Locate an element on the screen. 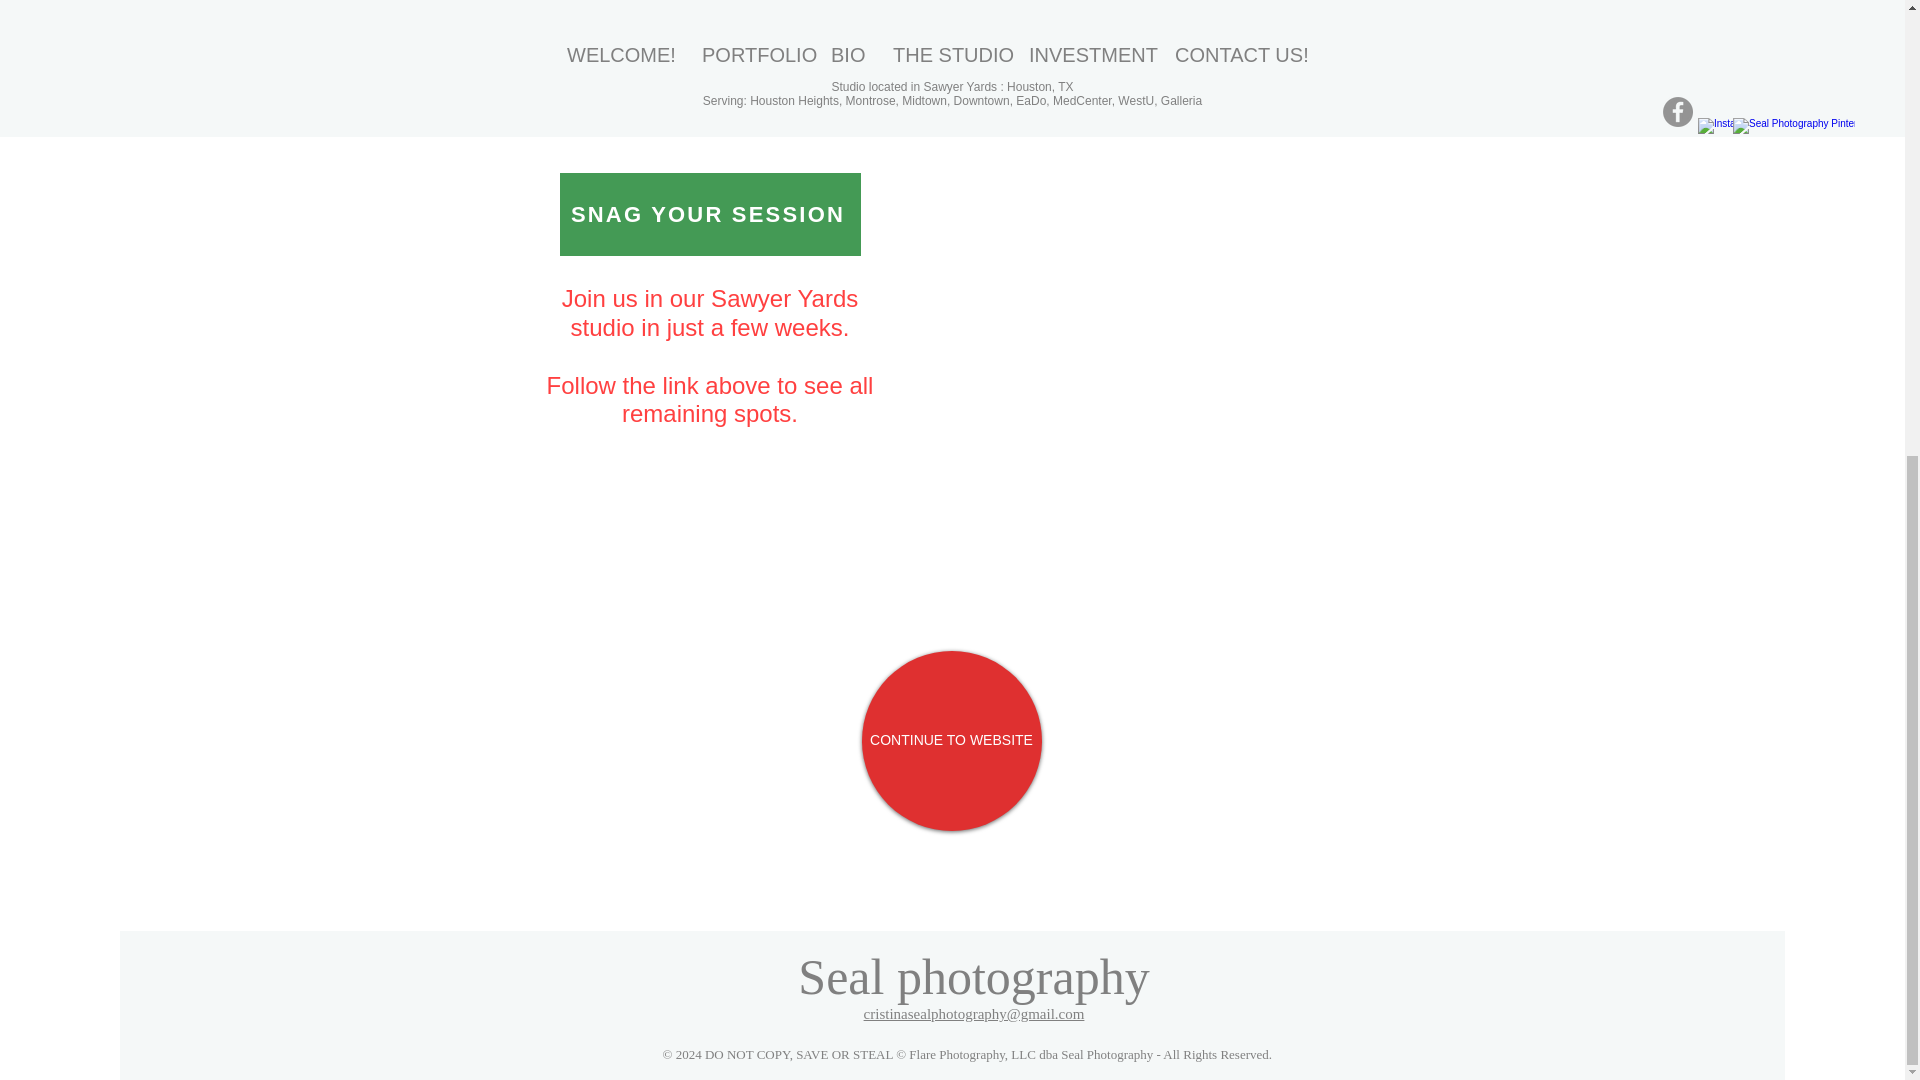 The width and height of the screenshot is (1920, 1080). CONTINUE TO WEBSITE is located at coordinates (952, 740).